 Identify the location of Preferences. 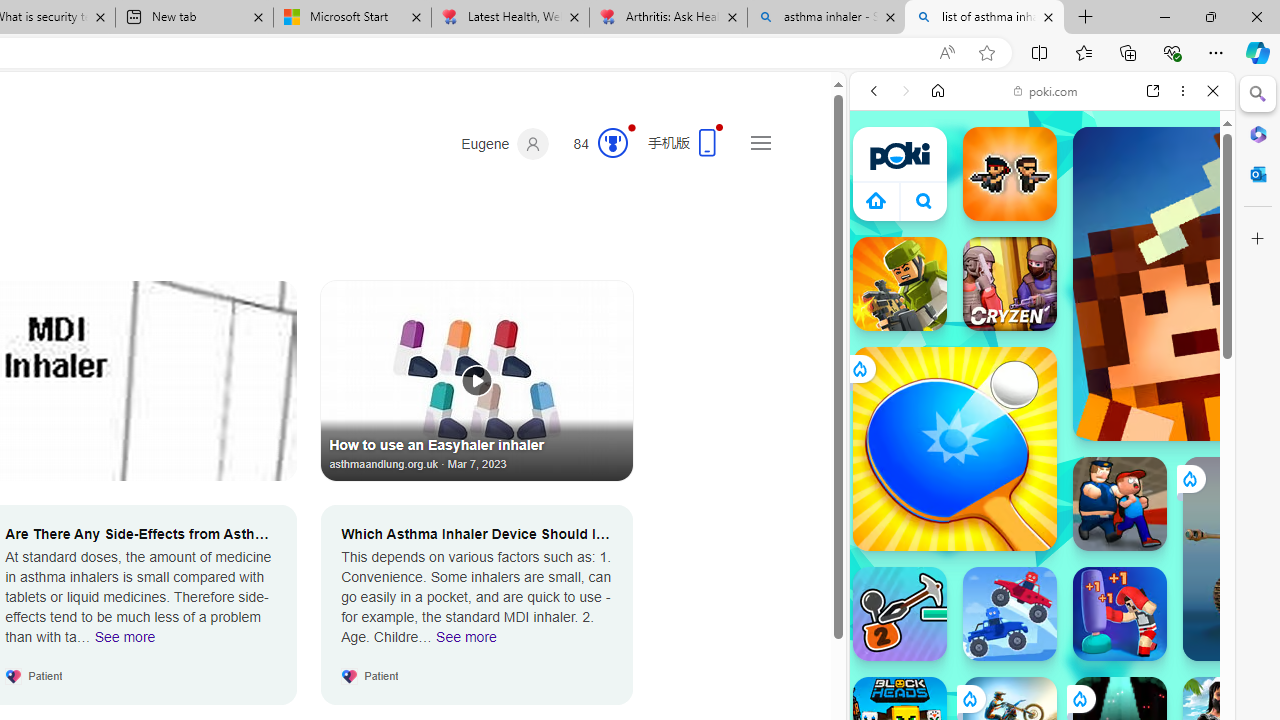
(1190, 228).